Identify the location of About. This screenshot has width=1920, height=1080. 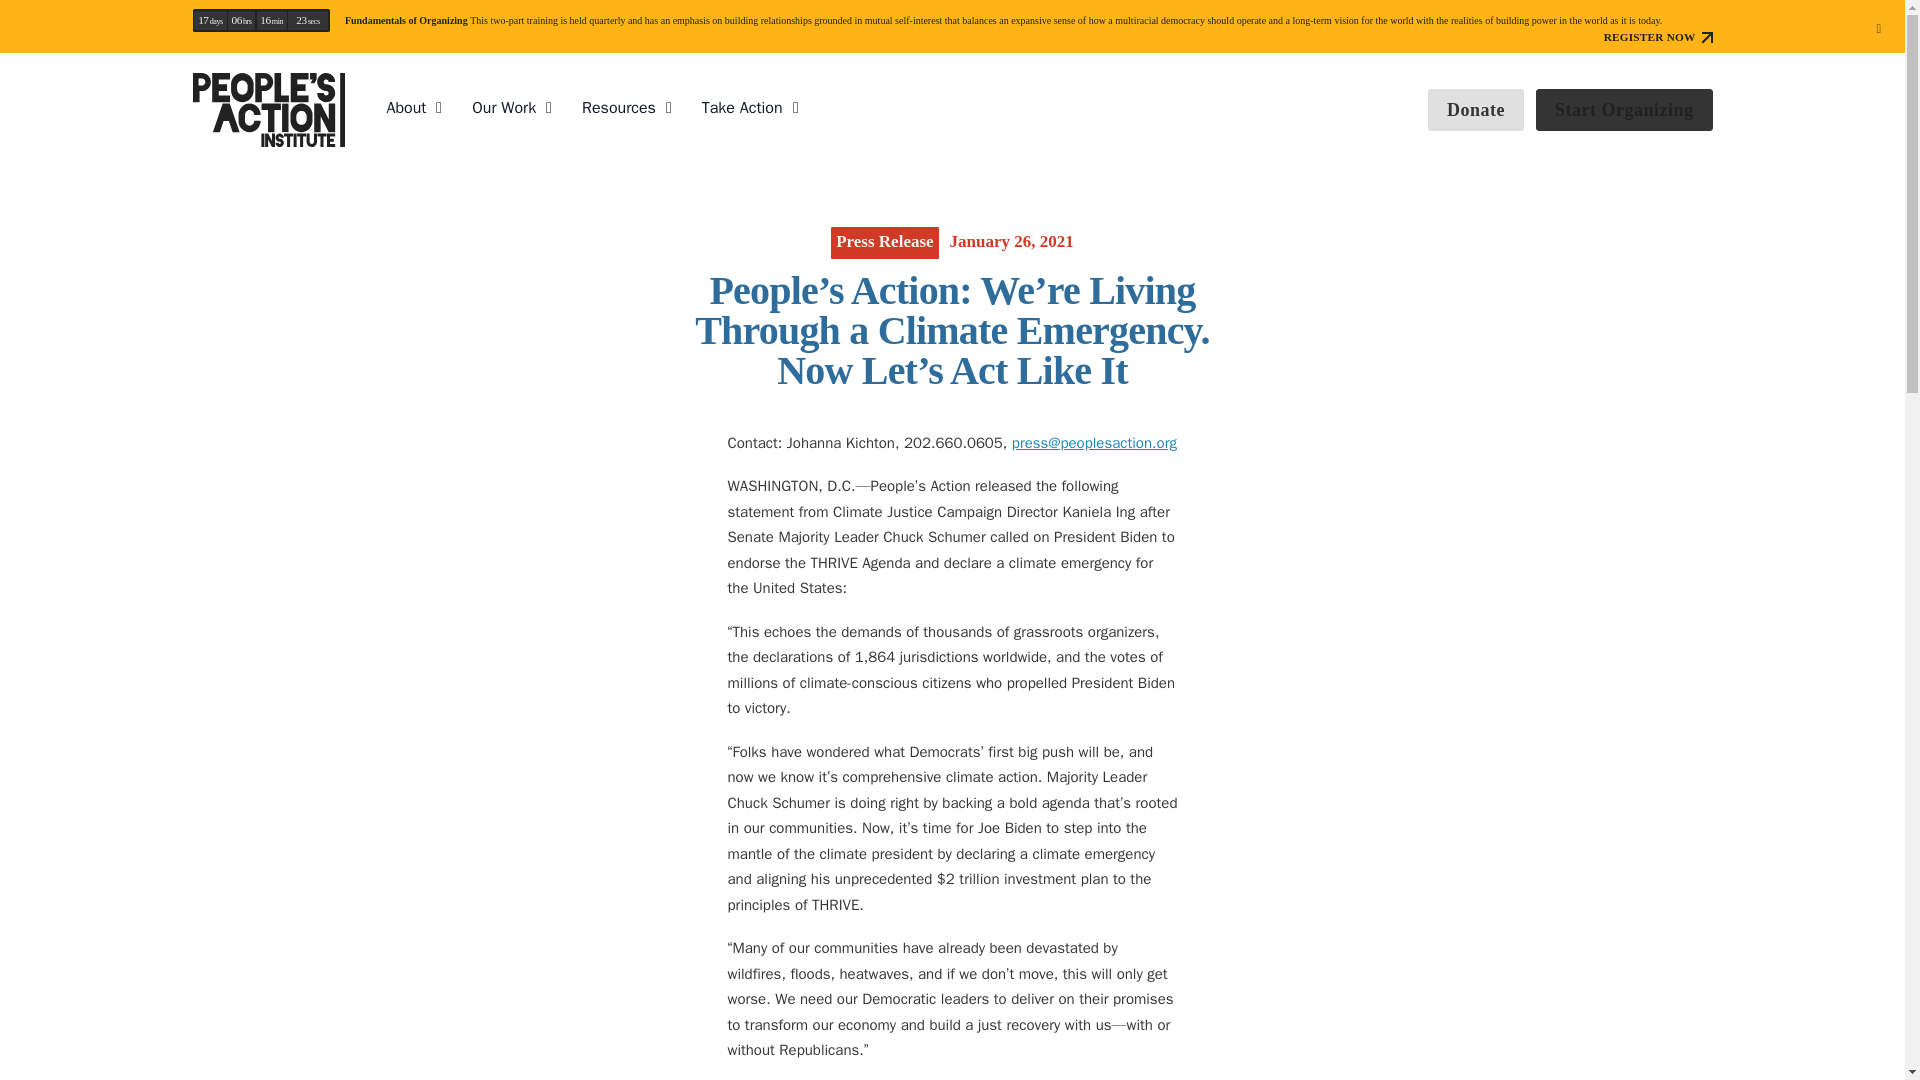
(406, 108).